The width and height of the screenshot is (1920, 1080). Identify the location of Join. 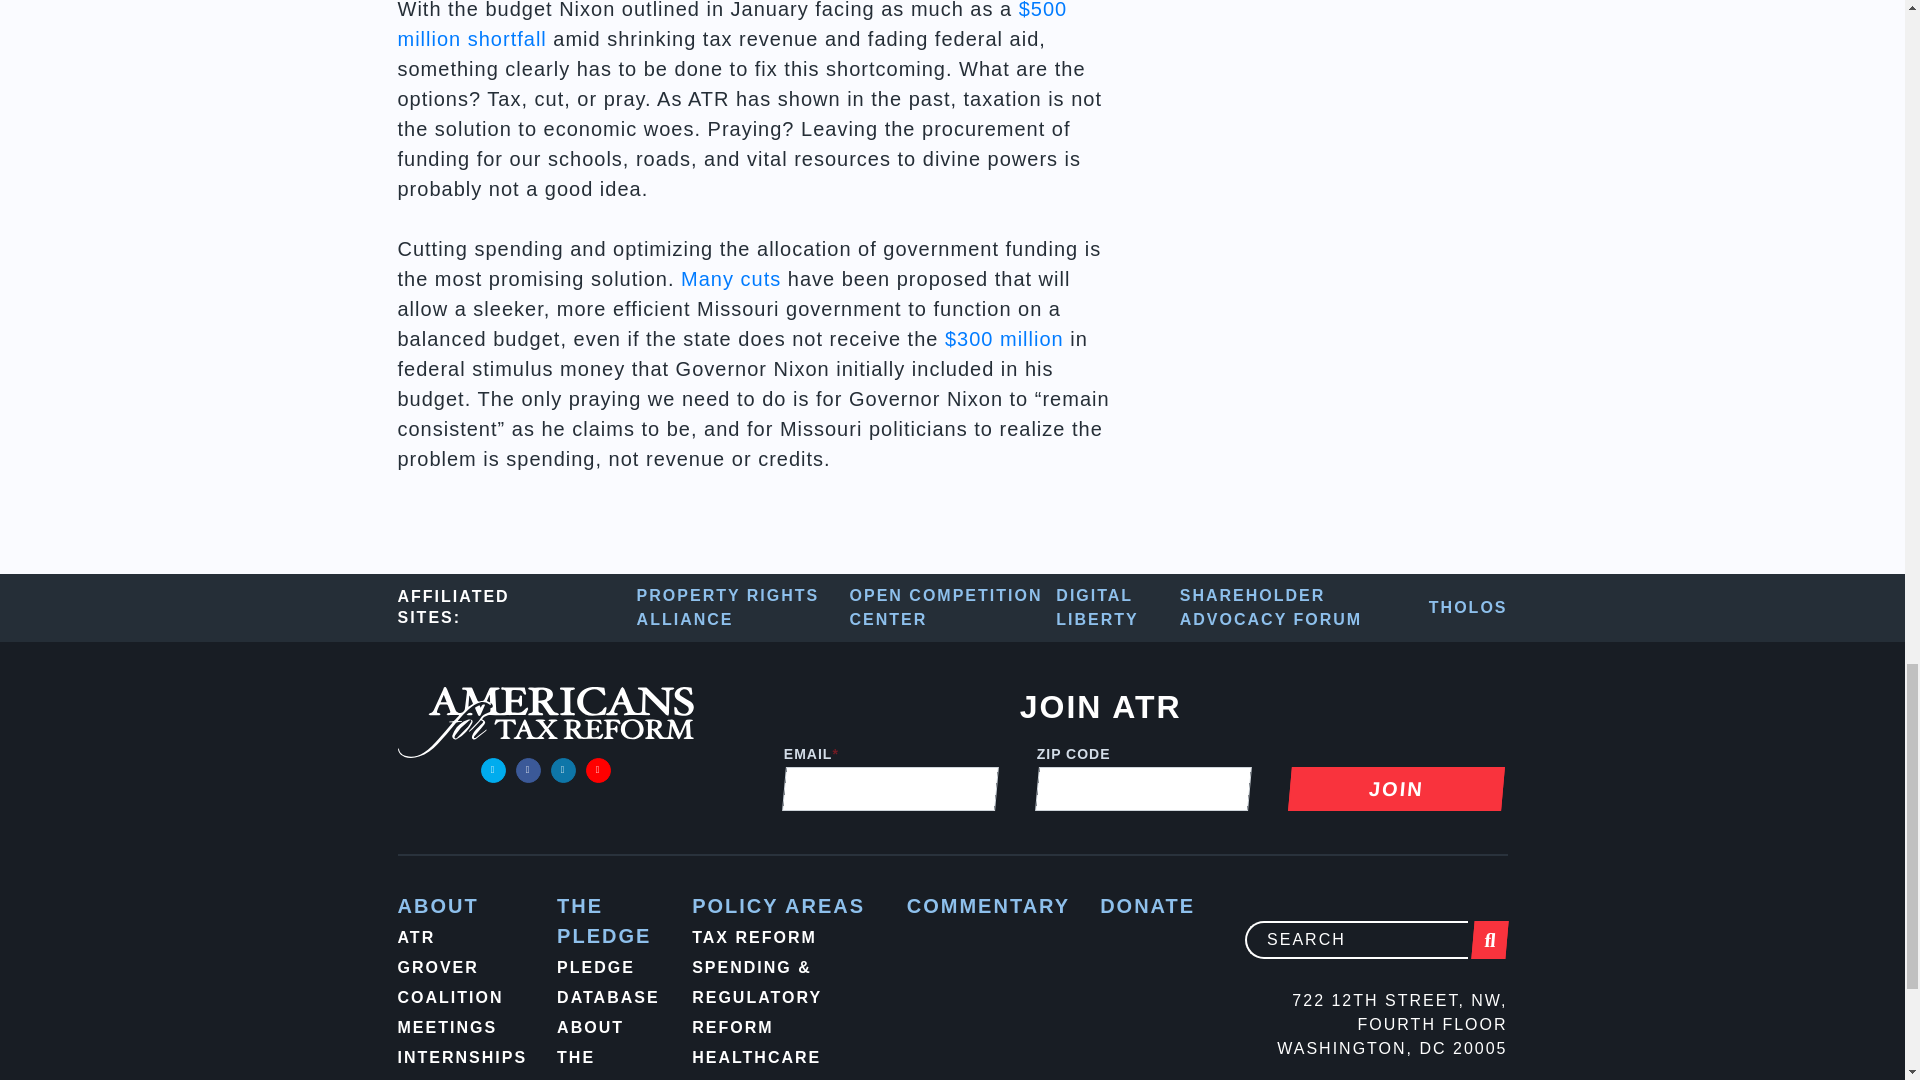
(1394, 788).